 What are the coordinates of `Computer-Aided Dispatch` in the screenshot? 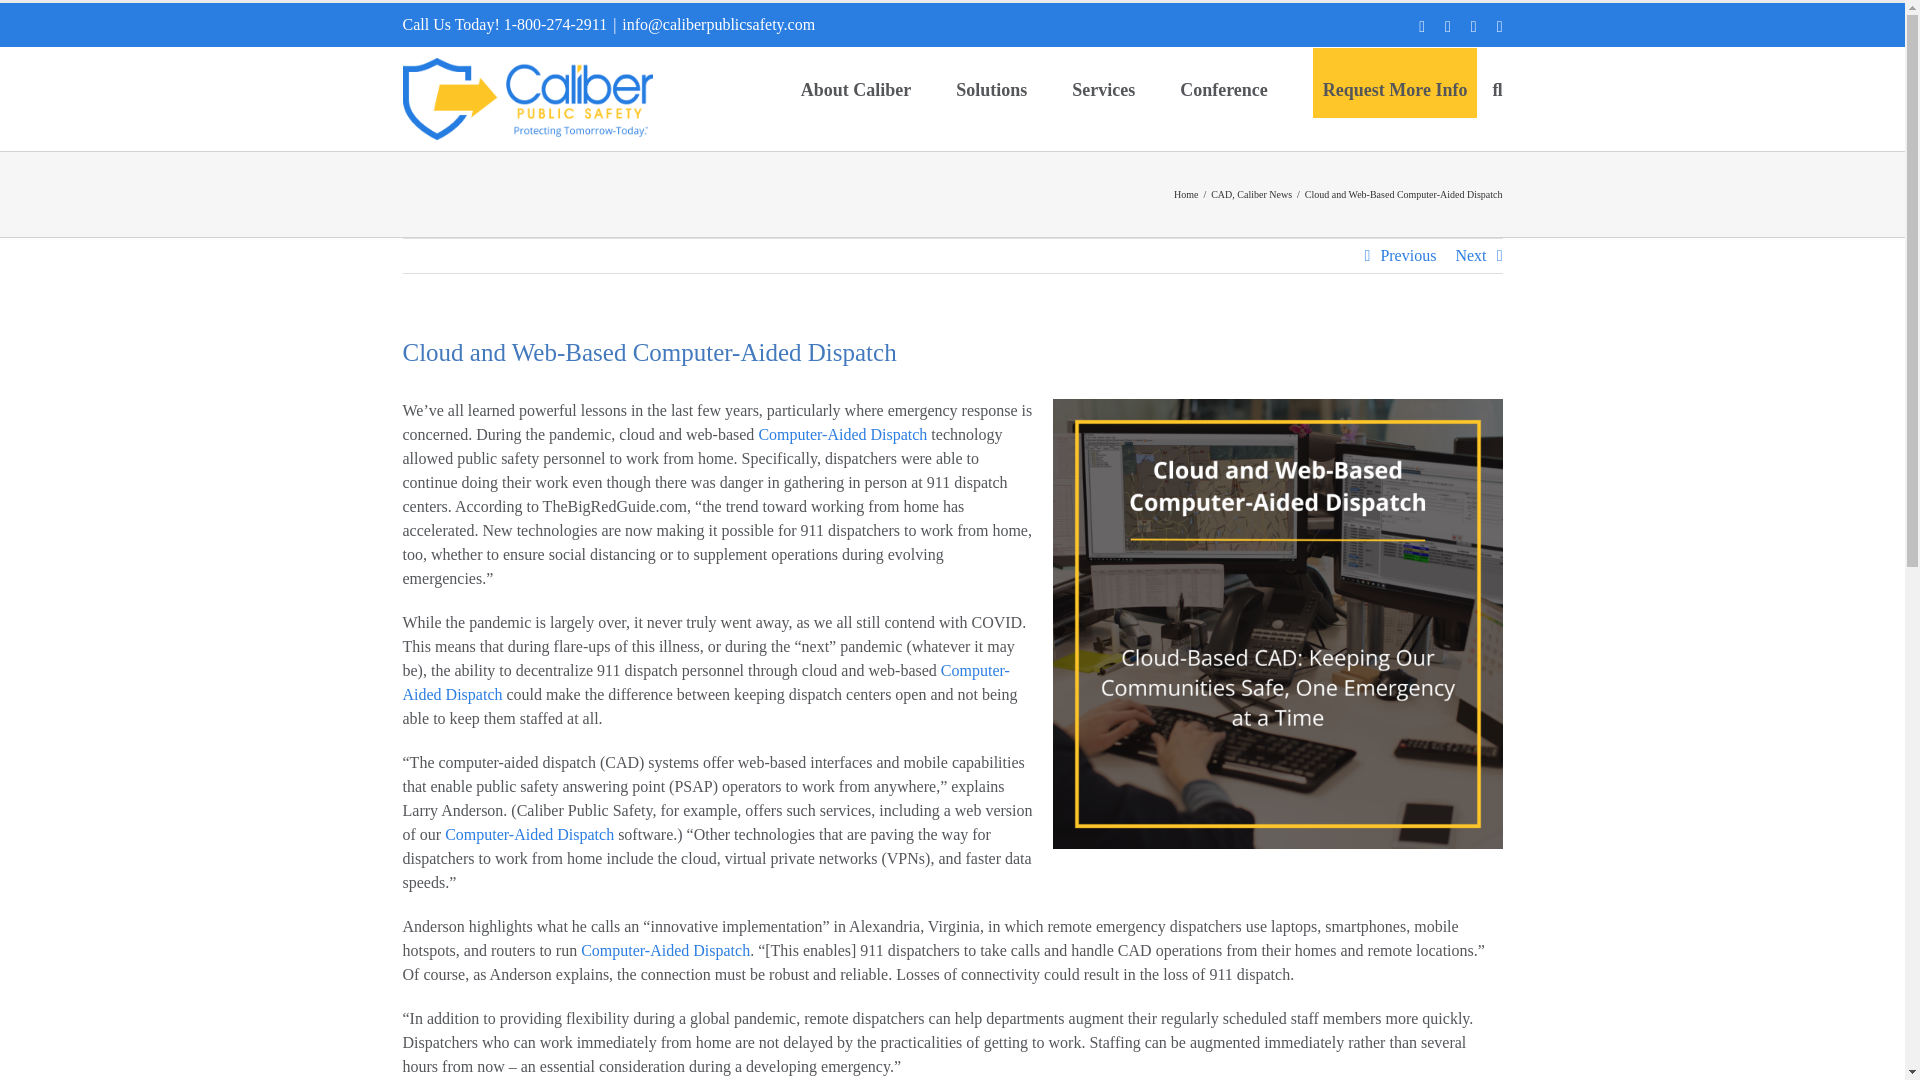 It's located at (705, 682).